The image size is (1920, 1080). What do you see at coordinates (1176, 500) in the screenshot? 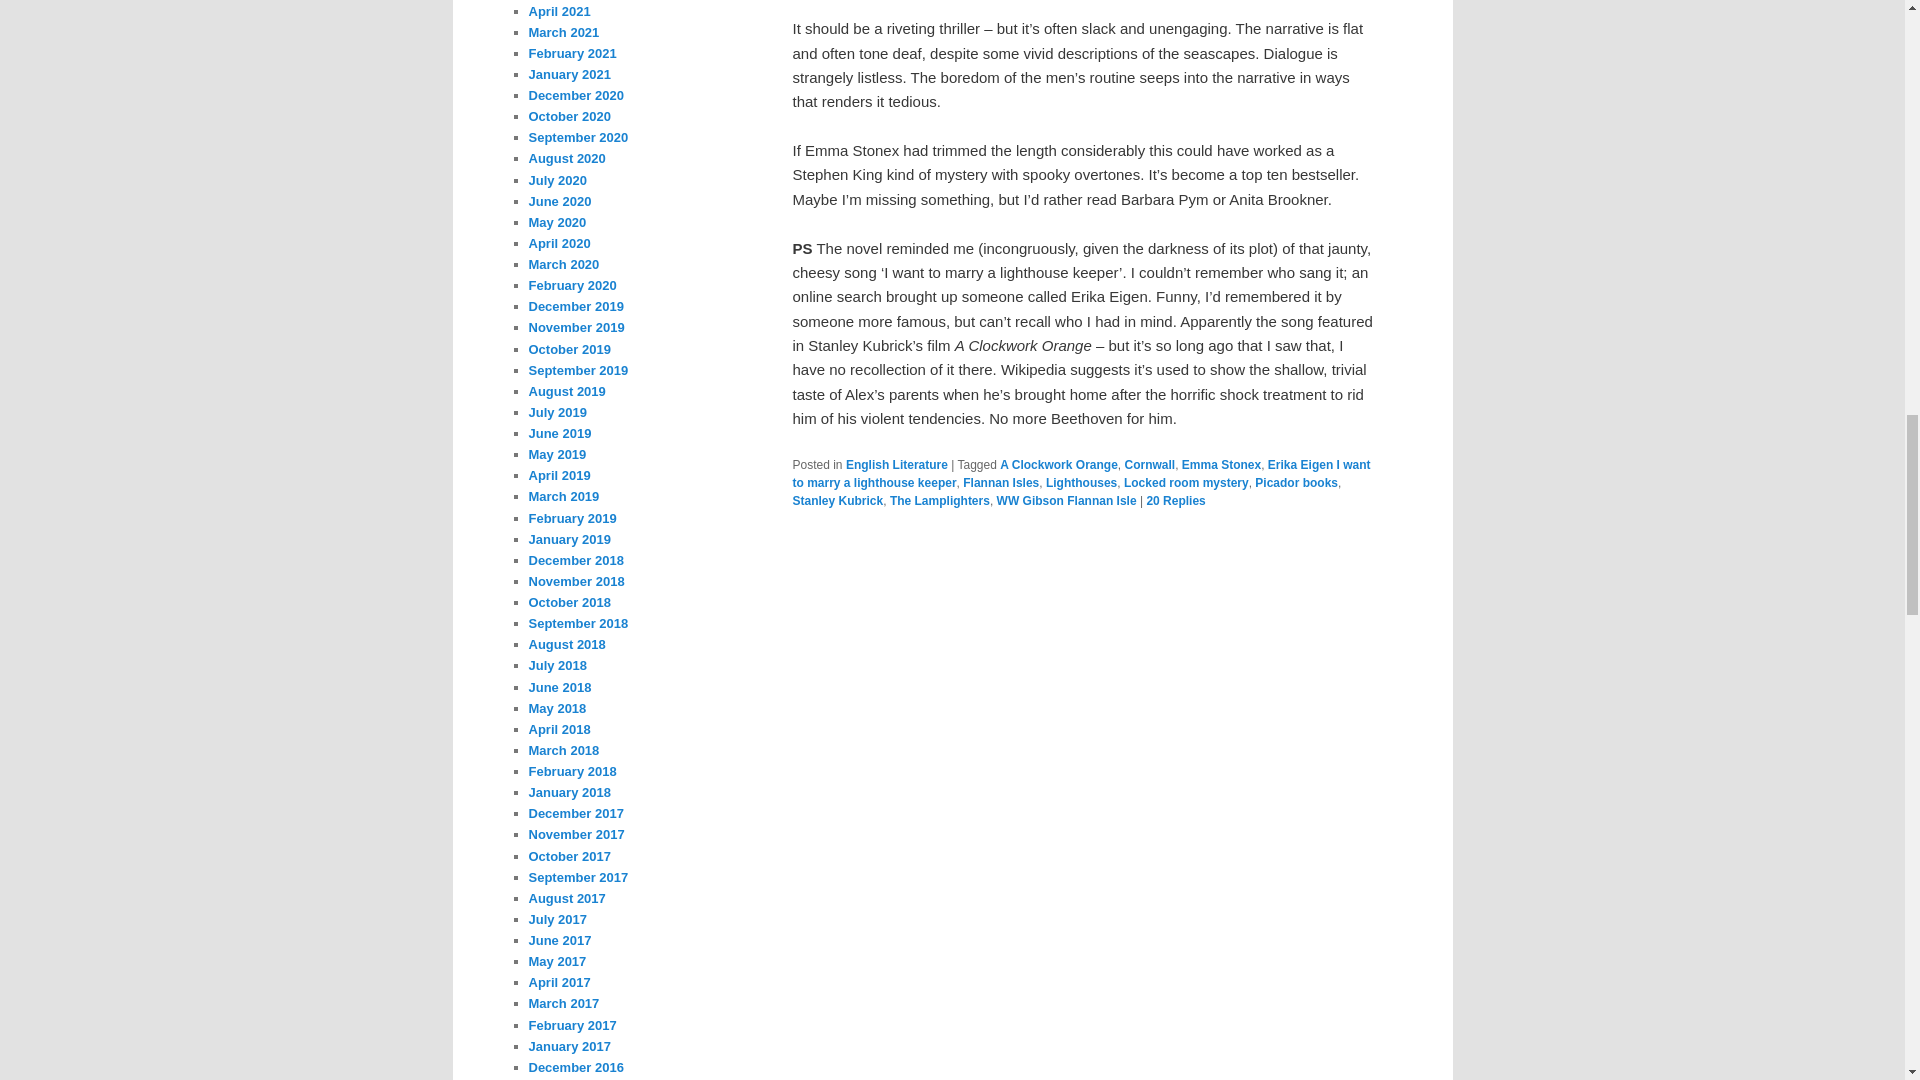
I see `20 Replies` at bounding box center [1176, 500].